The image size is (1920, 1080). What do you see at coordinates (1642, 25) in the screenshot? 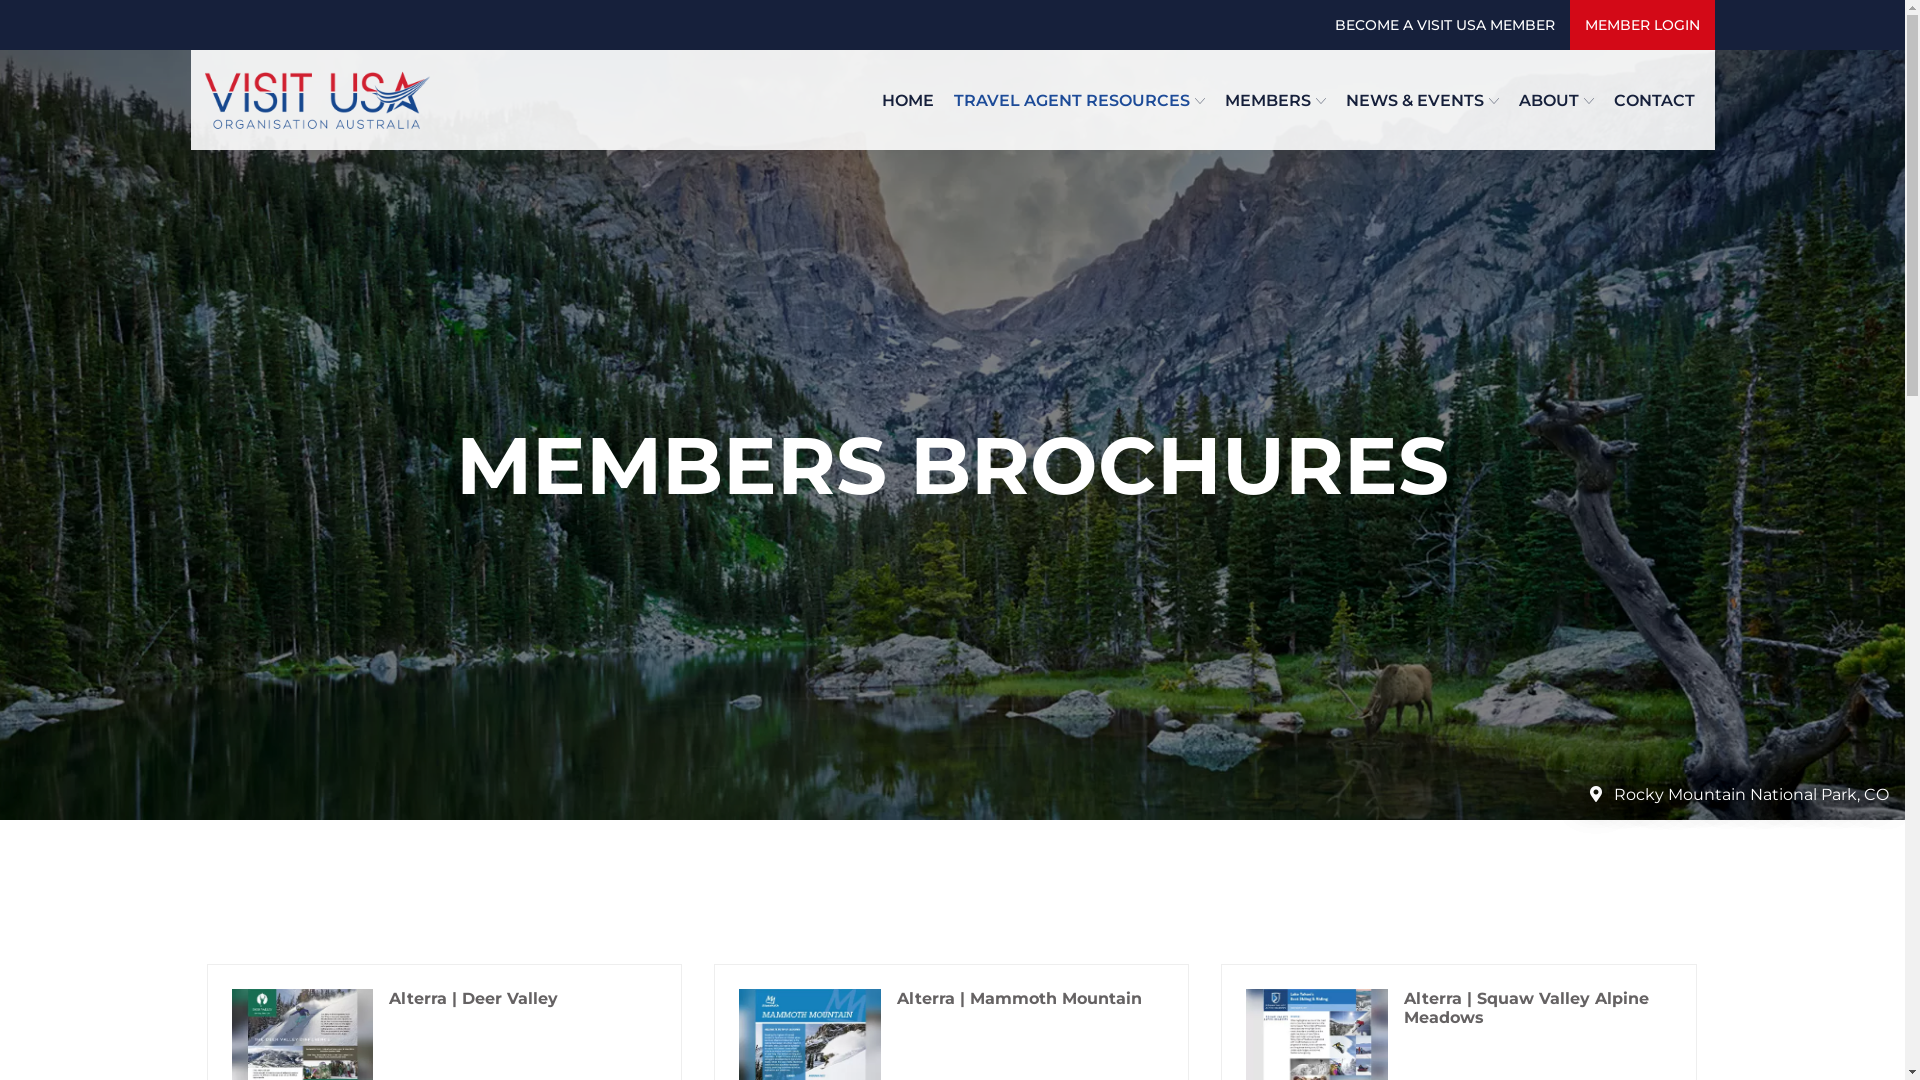
I see `MEMBER LOGIN` at bounding box center [1642, 25].